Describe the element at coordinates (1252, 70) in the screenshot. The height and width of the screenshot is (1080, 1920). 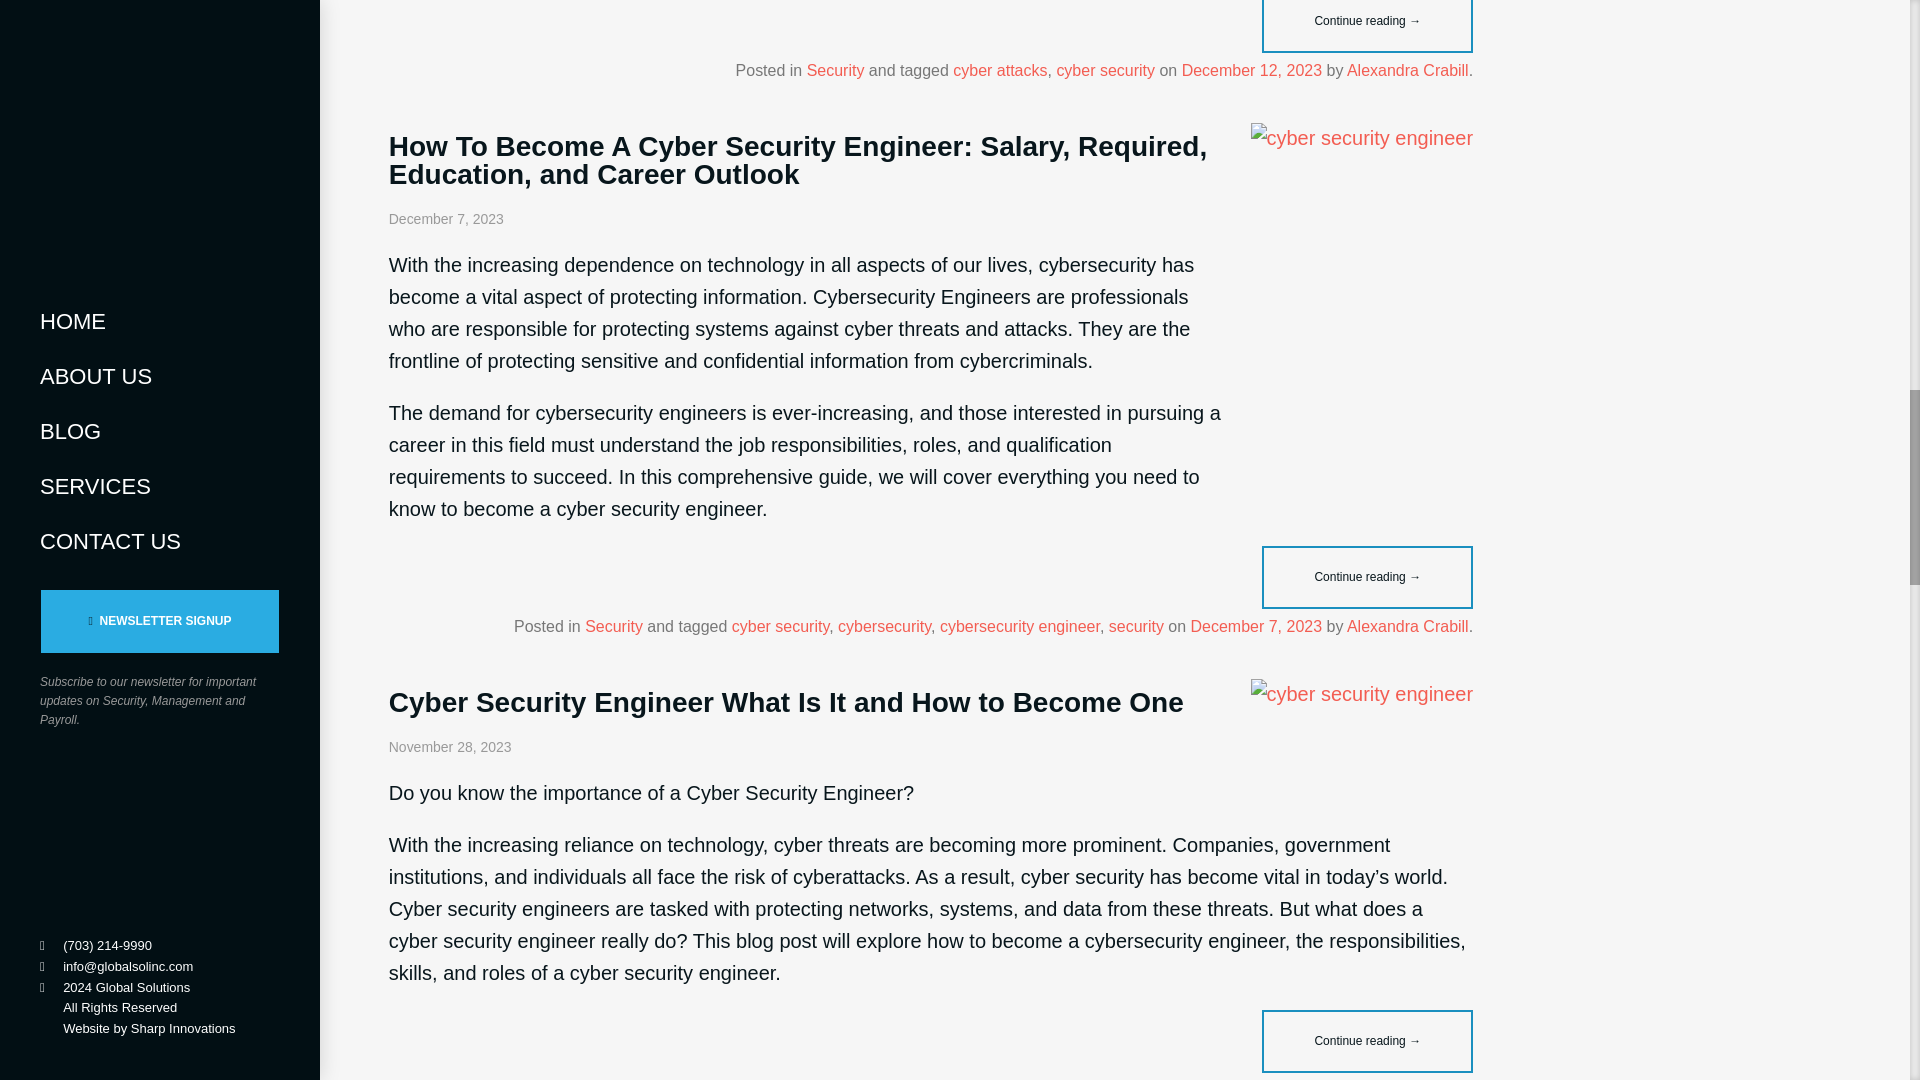
I see `2:52 pm` at that location.